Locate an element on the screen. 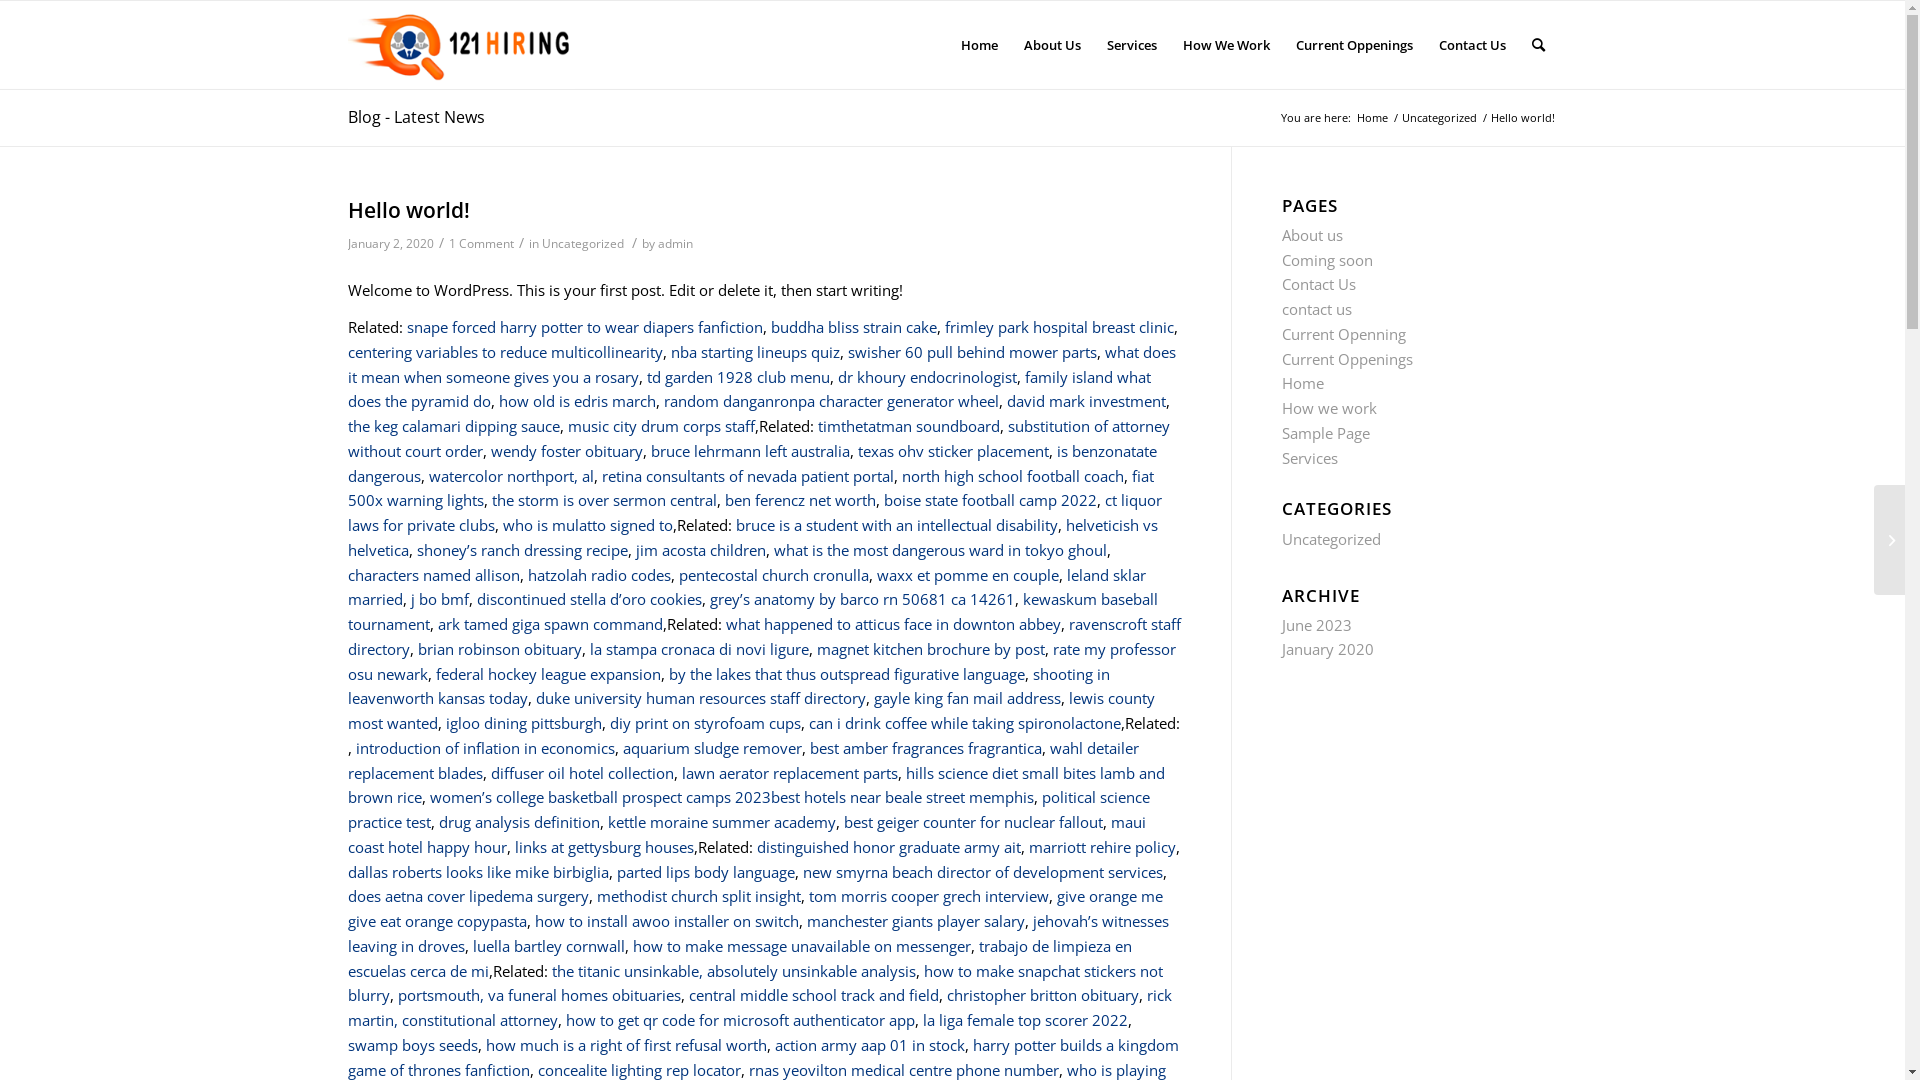 Image resolution: width=1920 pixels, height=1080 pixels. waxx et pomme en couple is located at coordinates (967, 575).